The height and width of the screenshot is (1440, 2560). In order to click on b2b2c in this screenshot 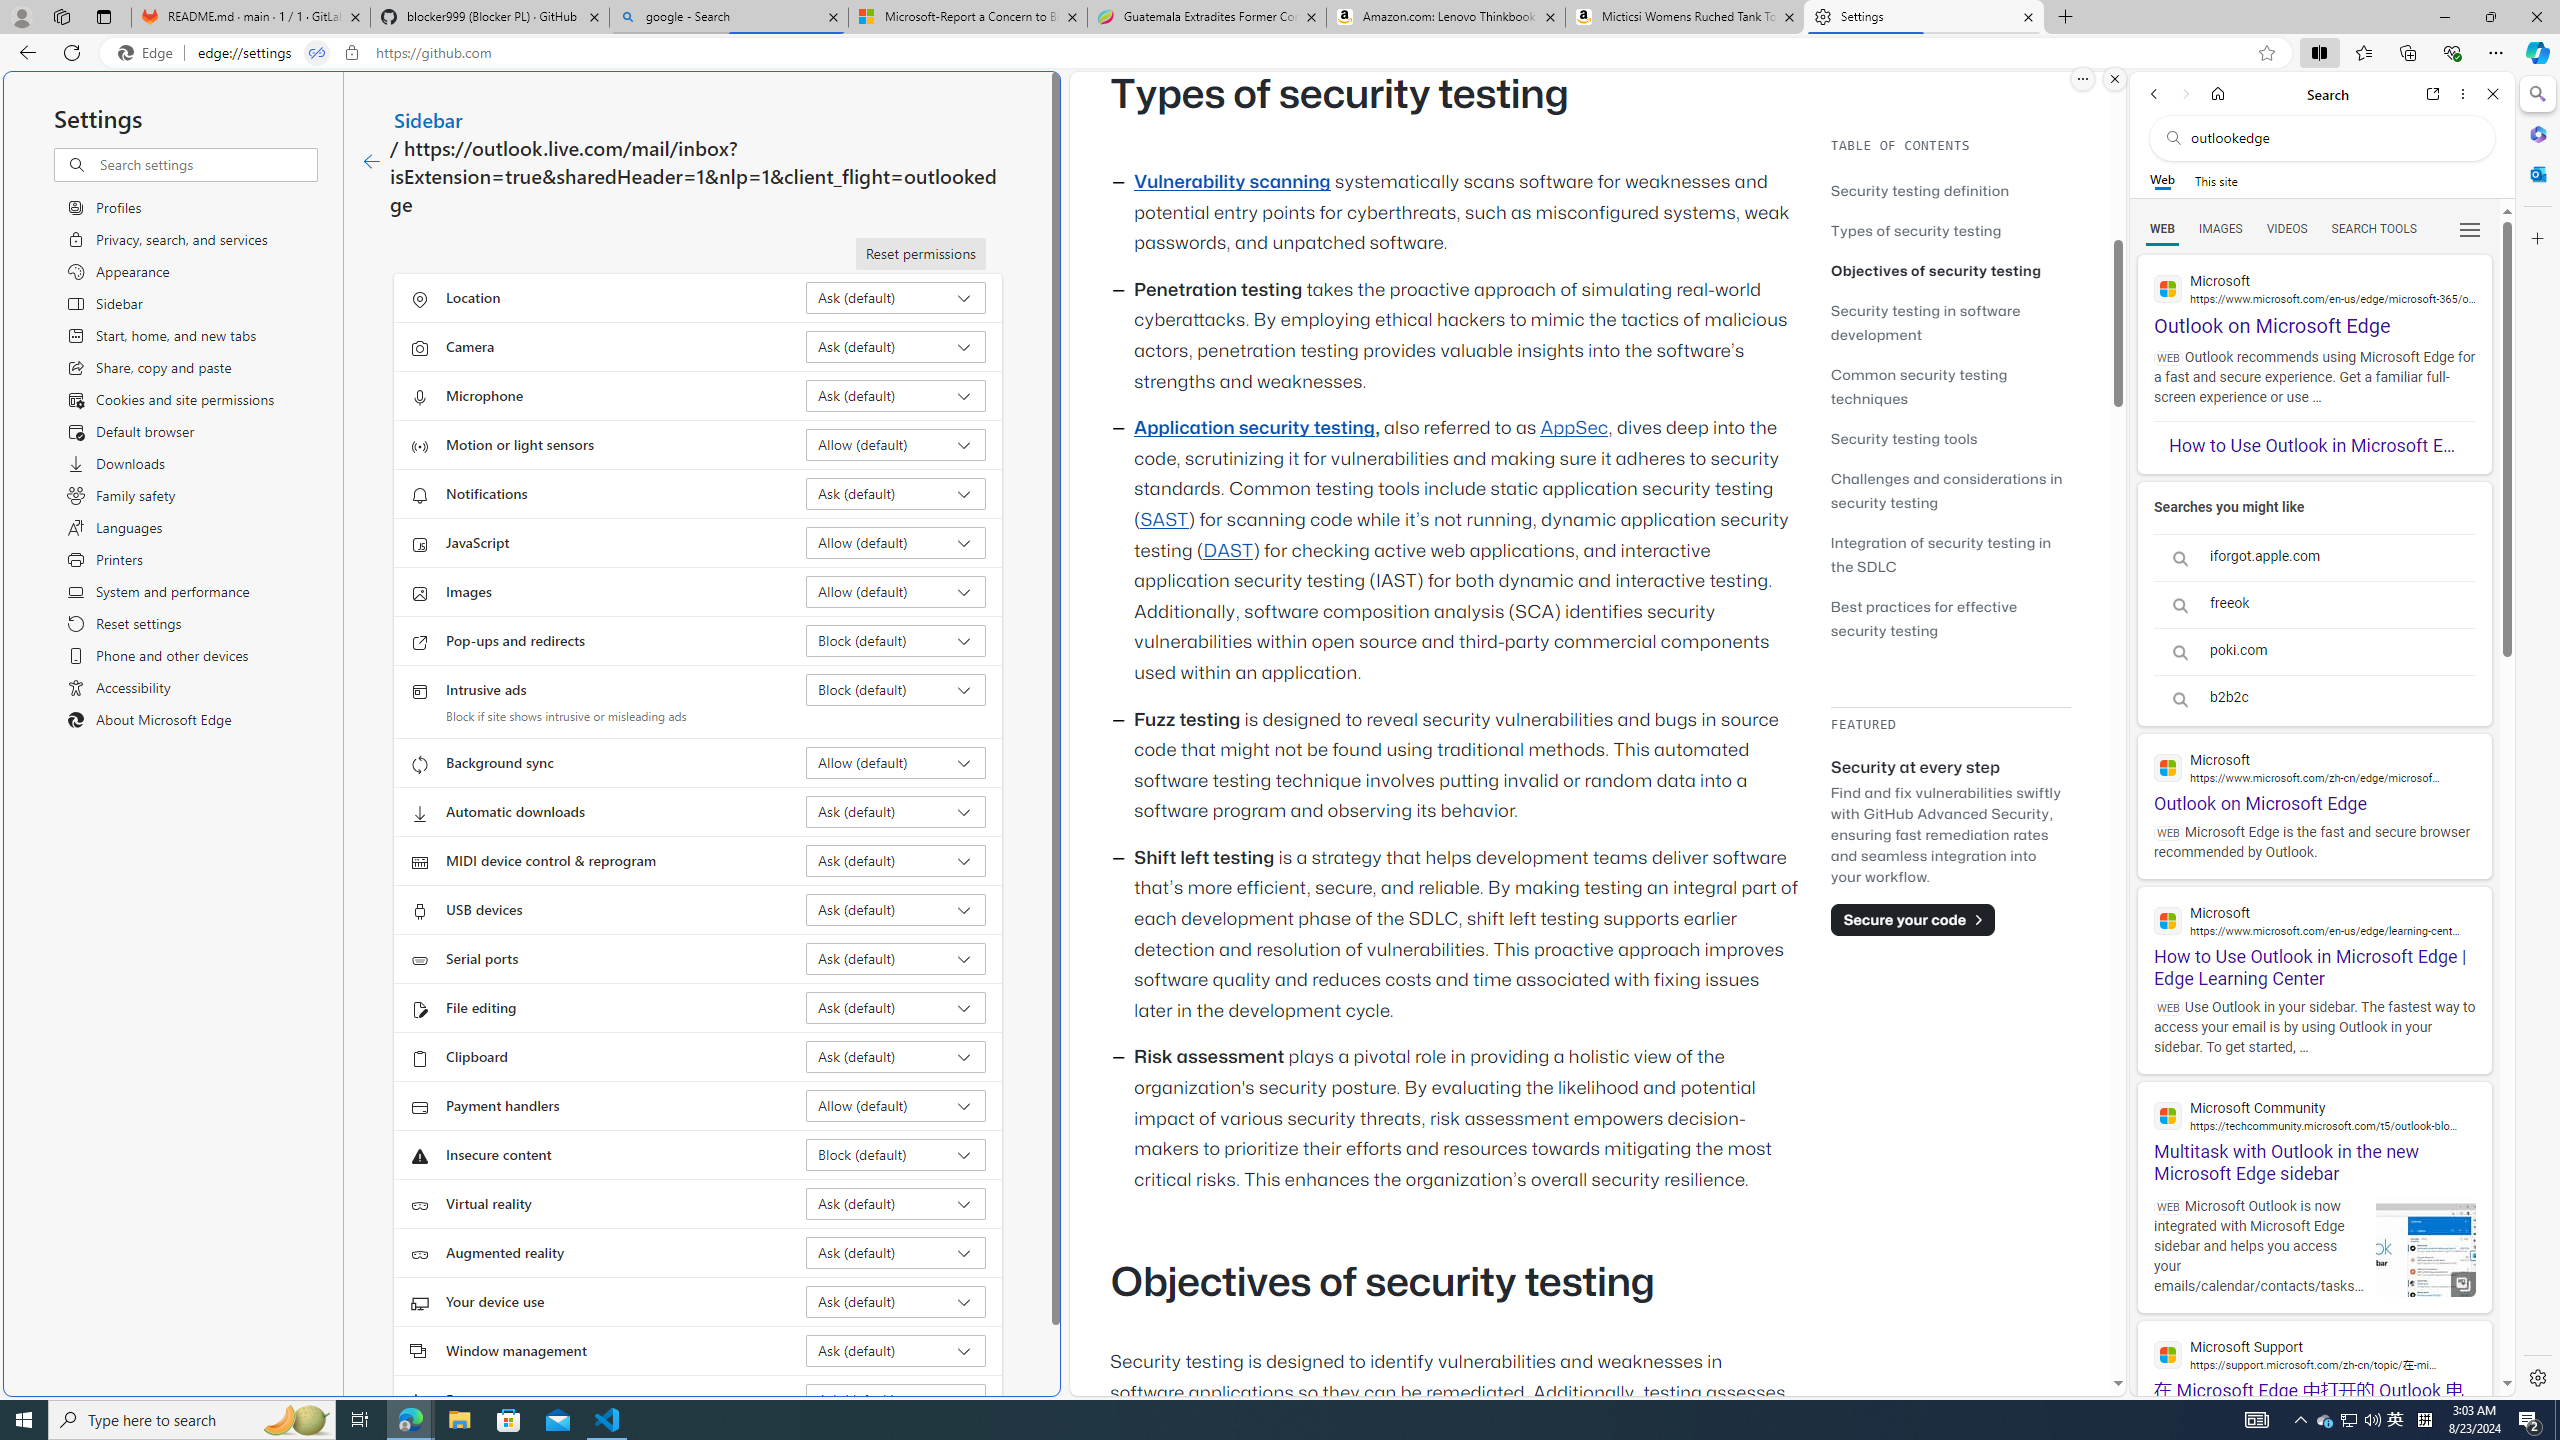, I will do `click(2314, 698)`.